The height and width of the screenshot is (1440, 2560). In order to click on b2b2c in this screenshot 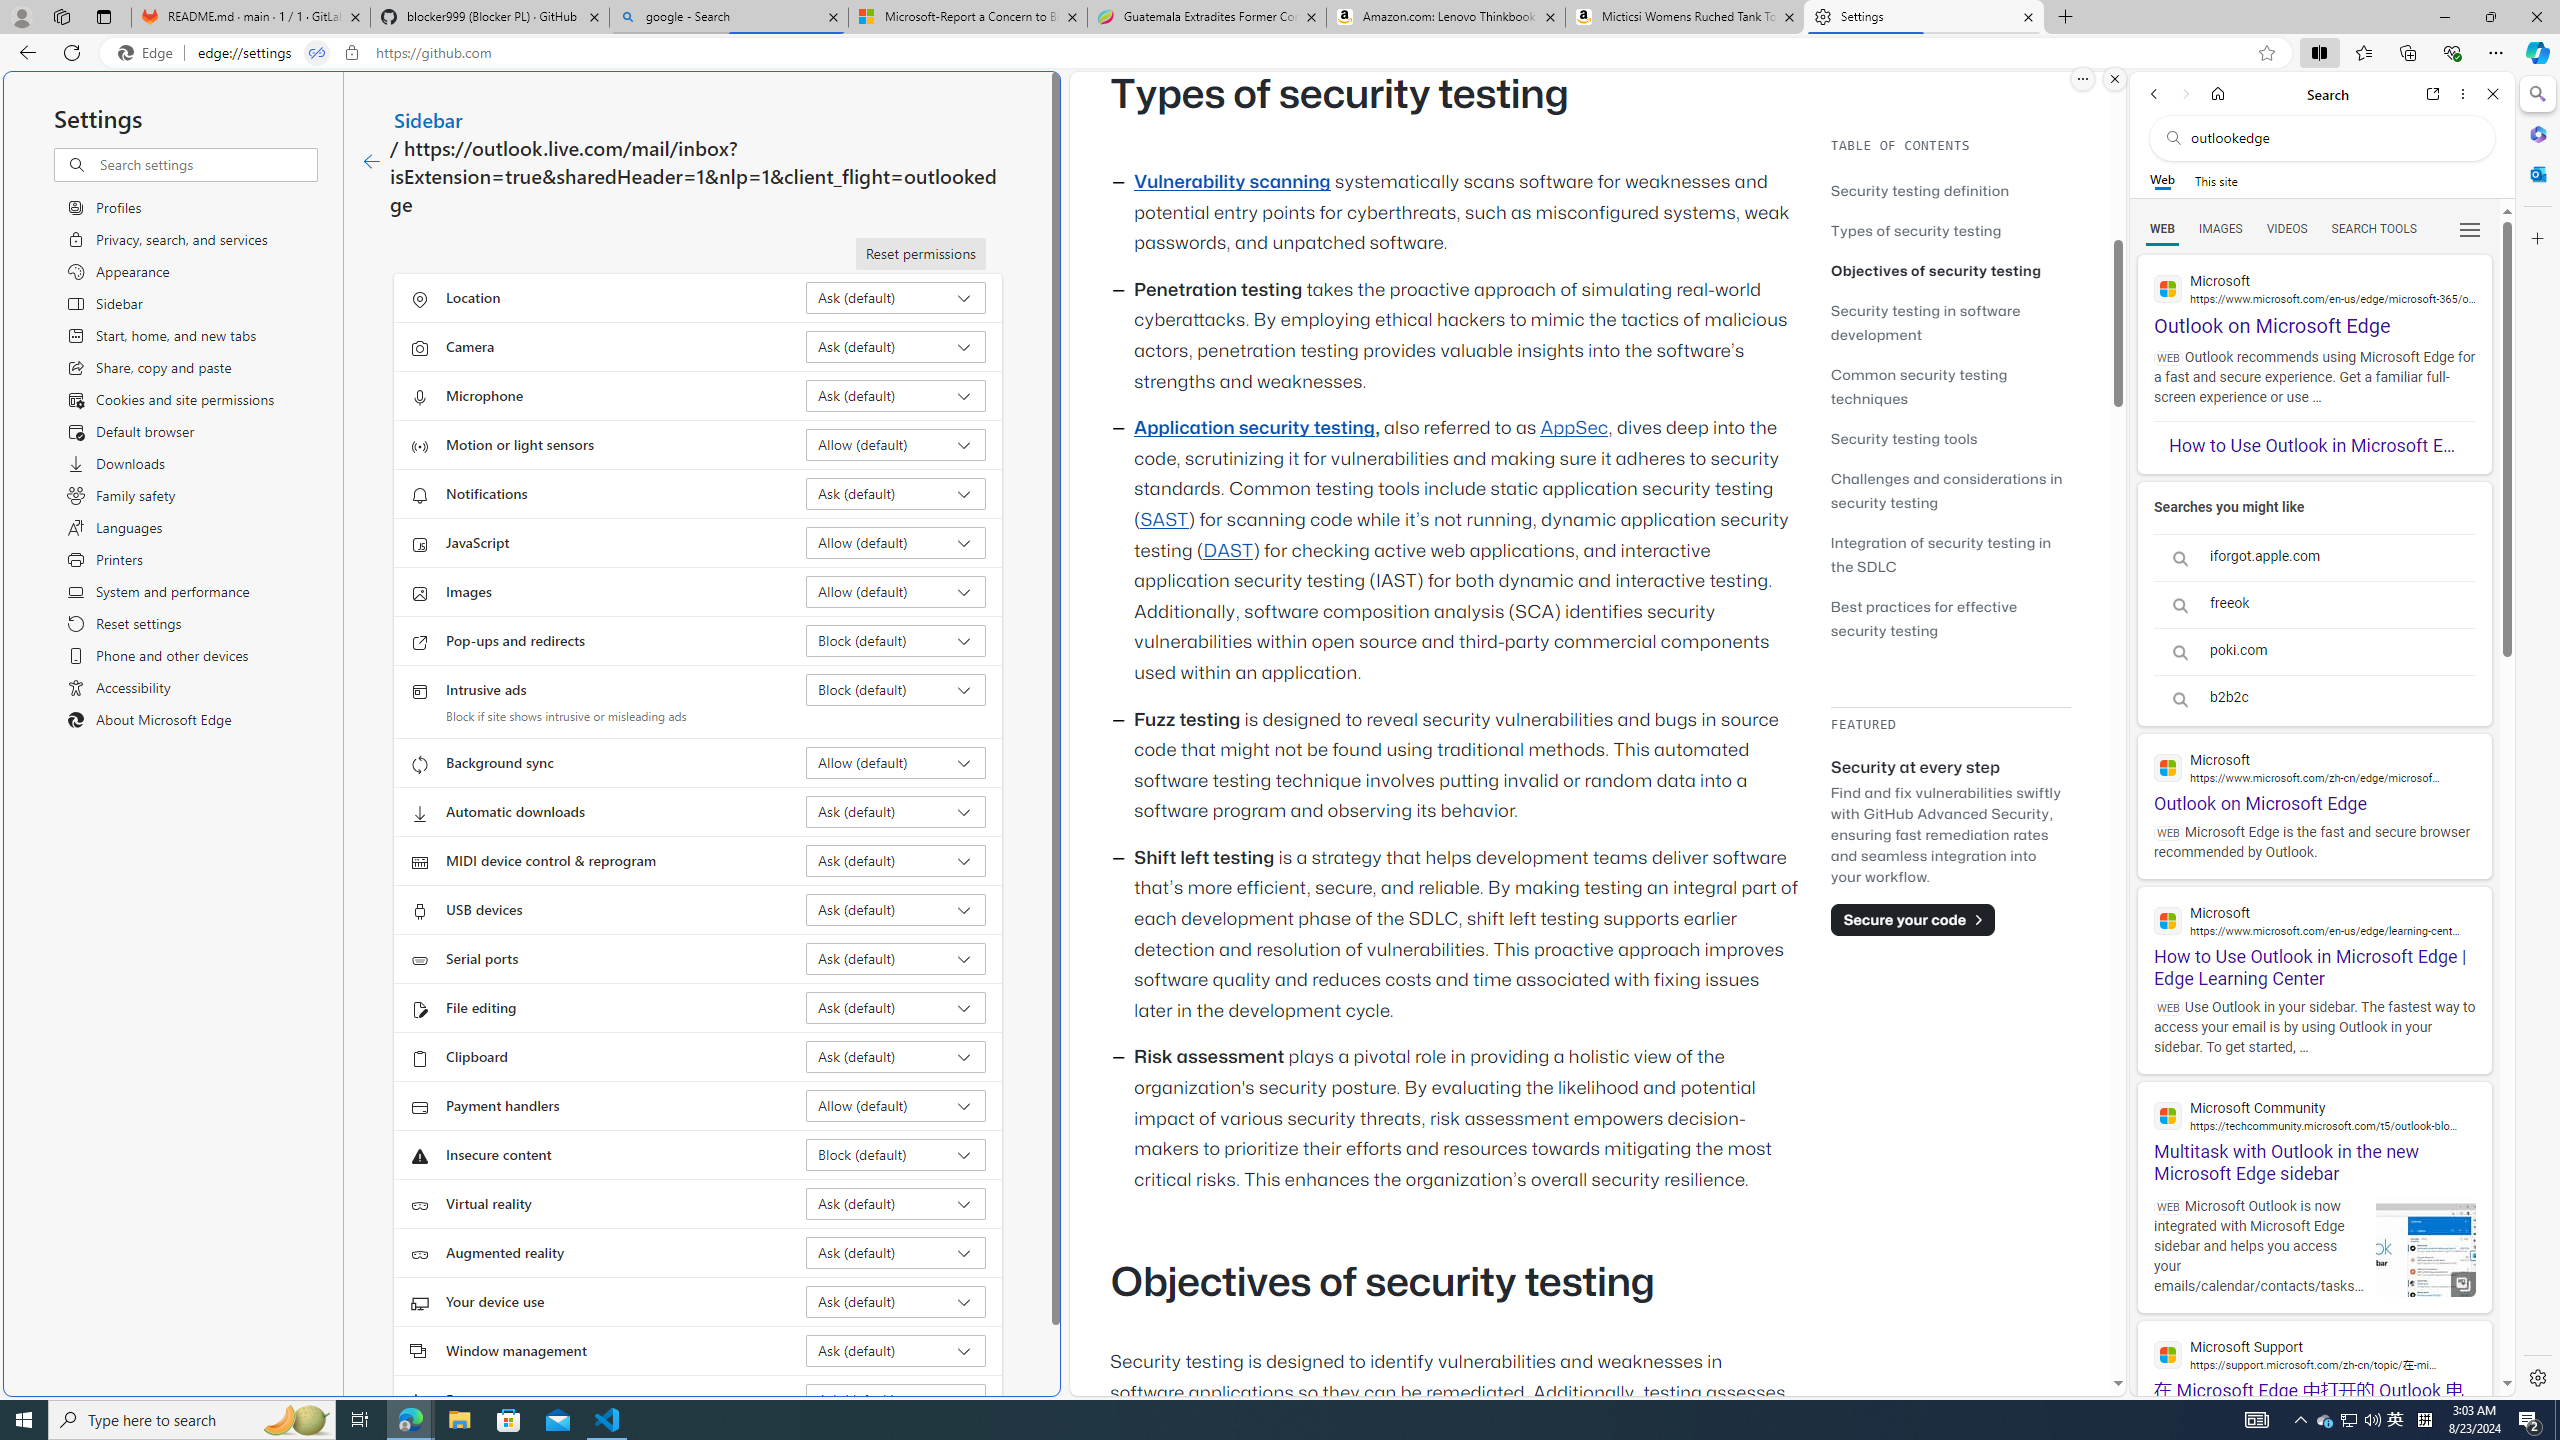, I will do `click(2314, 698)`.